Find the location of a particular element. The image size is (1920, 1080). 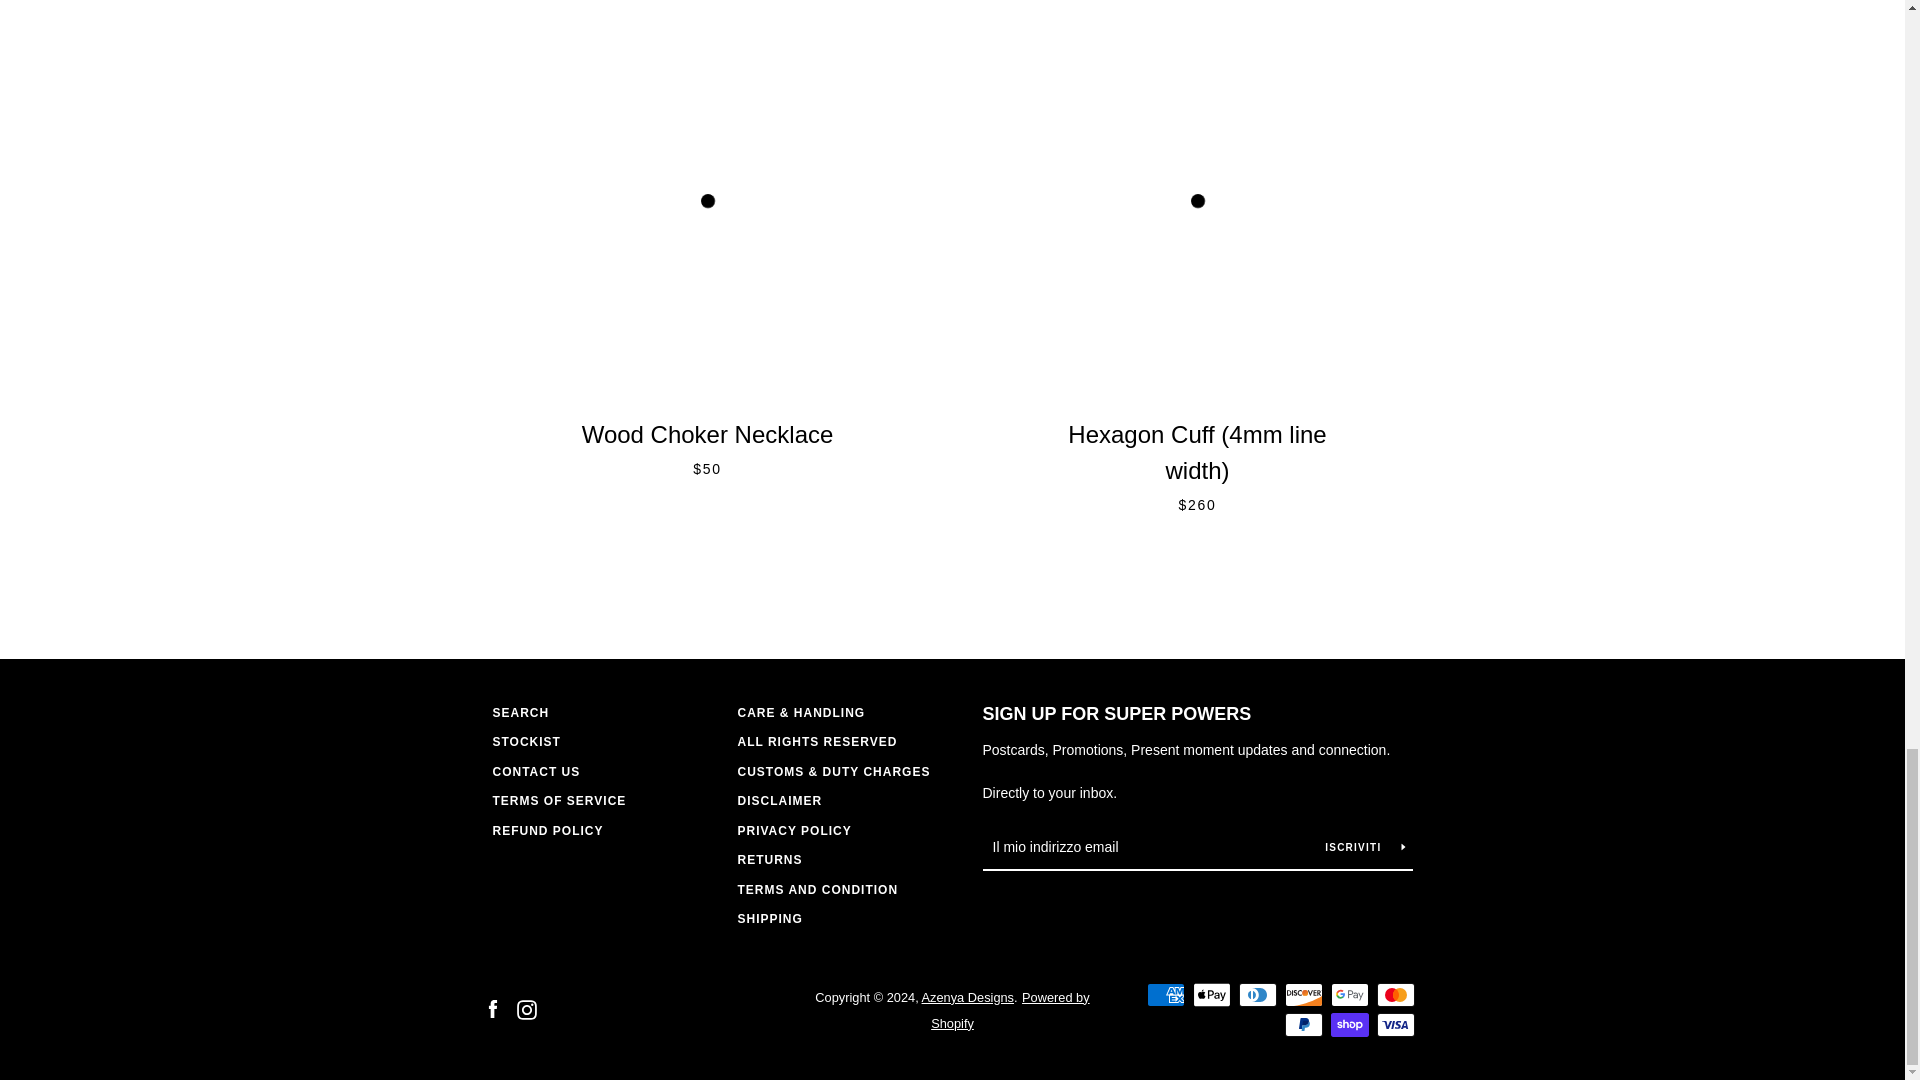

Apple Pay is located at coordinates (1211, 994).